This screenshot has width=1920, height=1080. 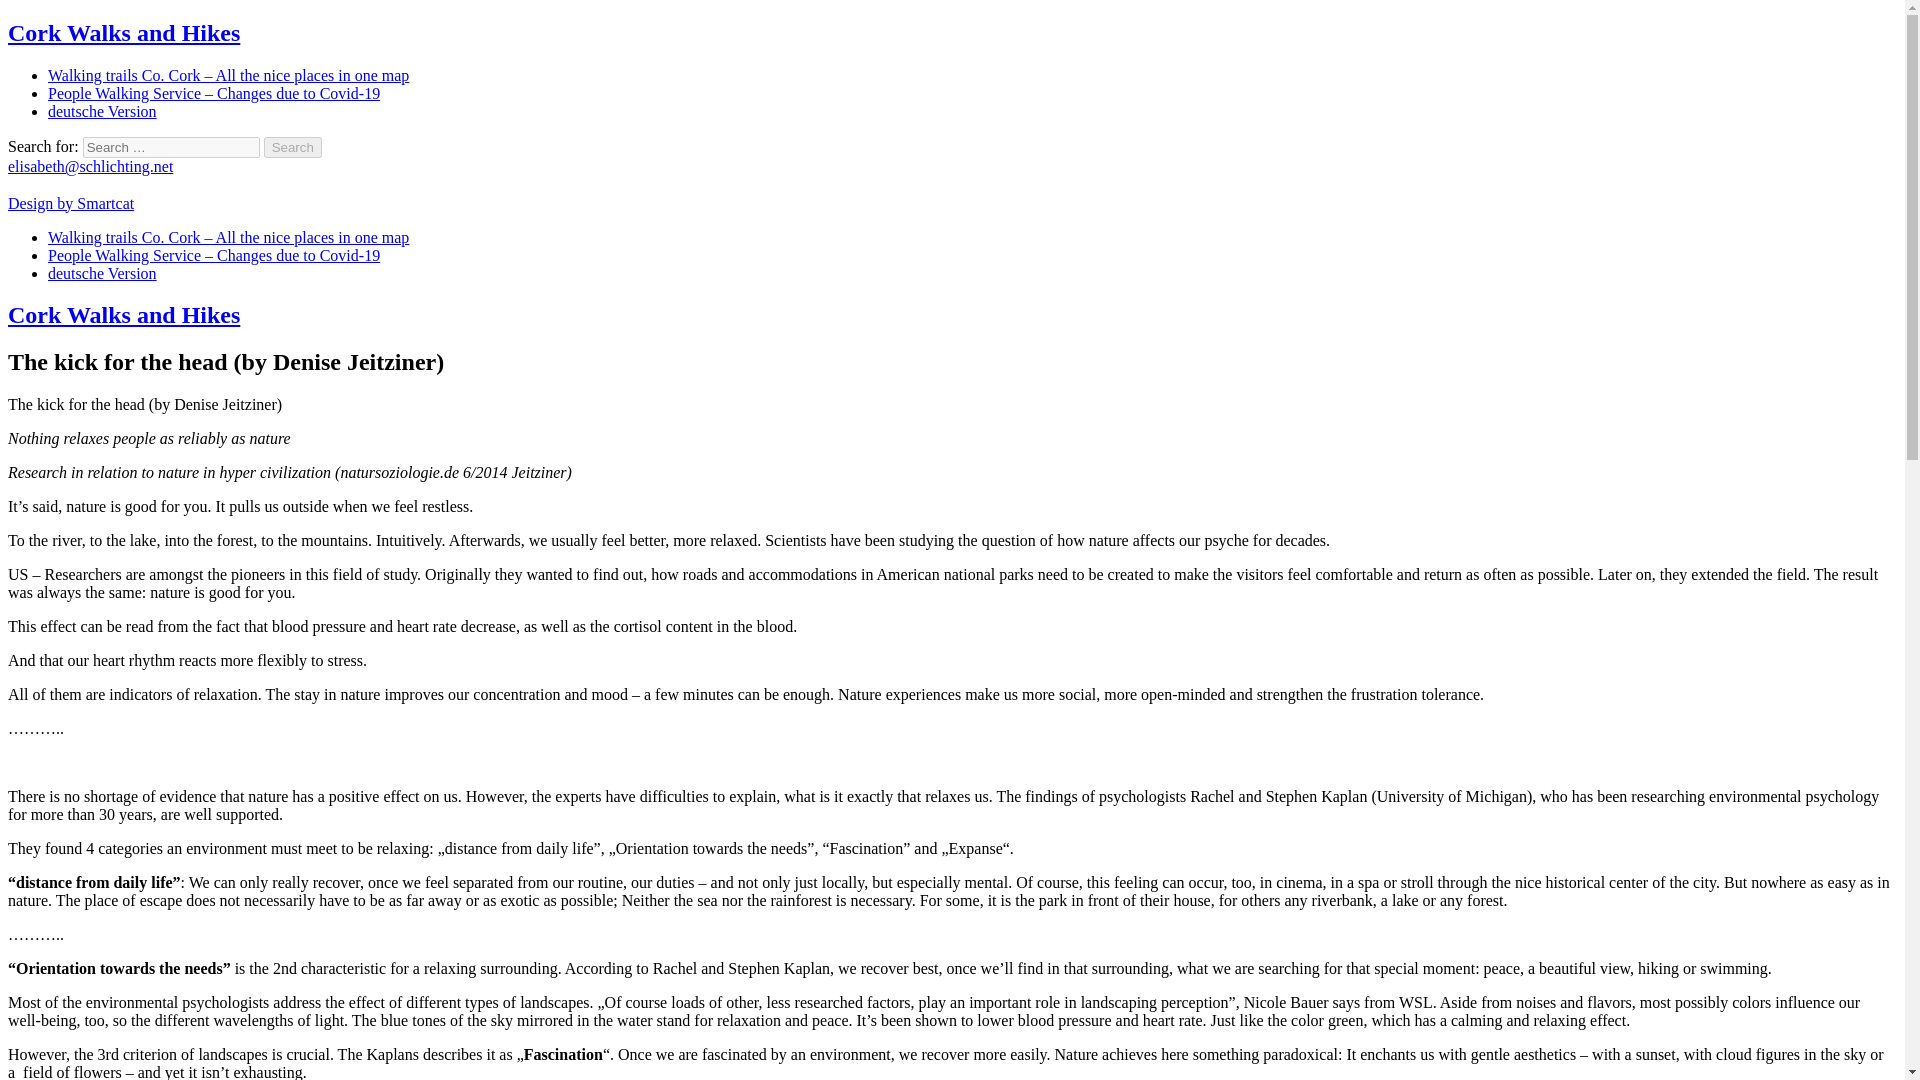 I want to click on deutsche Version, so click(x=102, y=272).